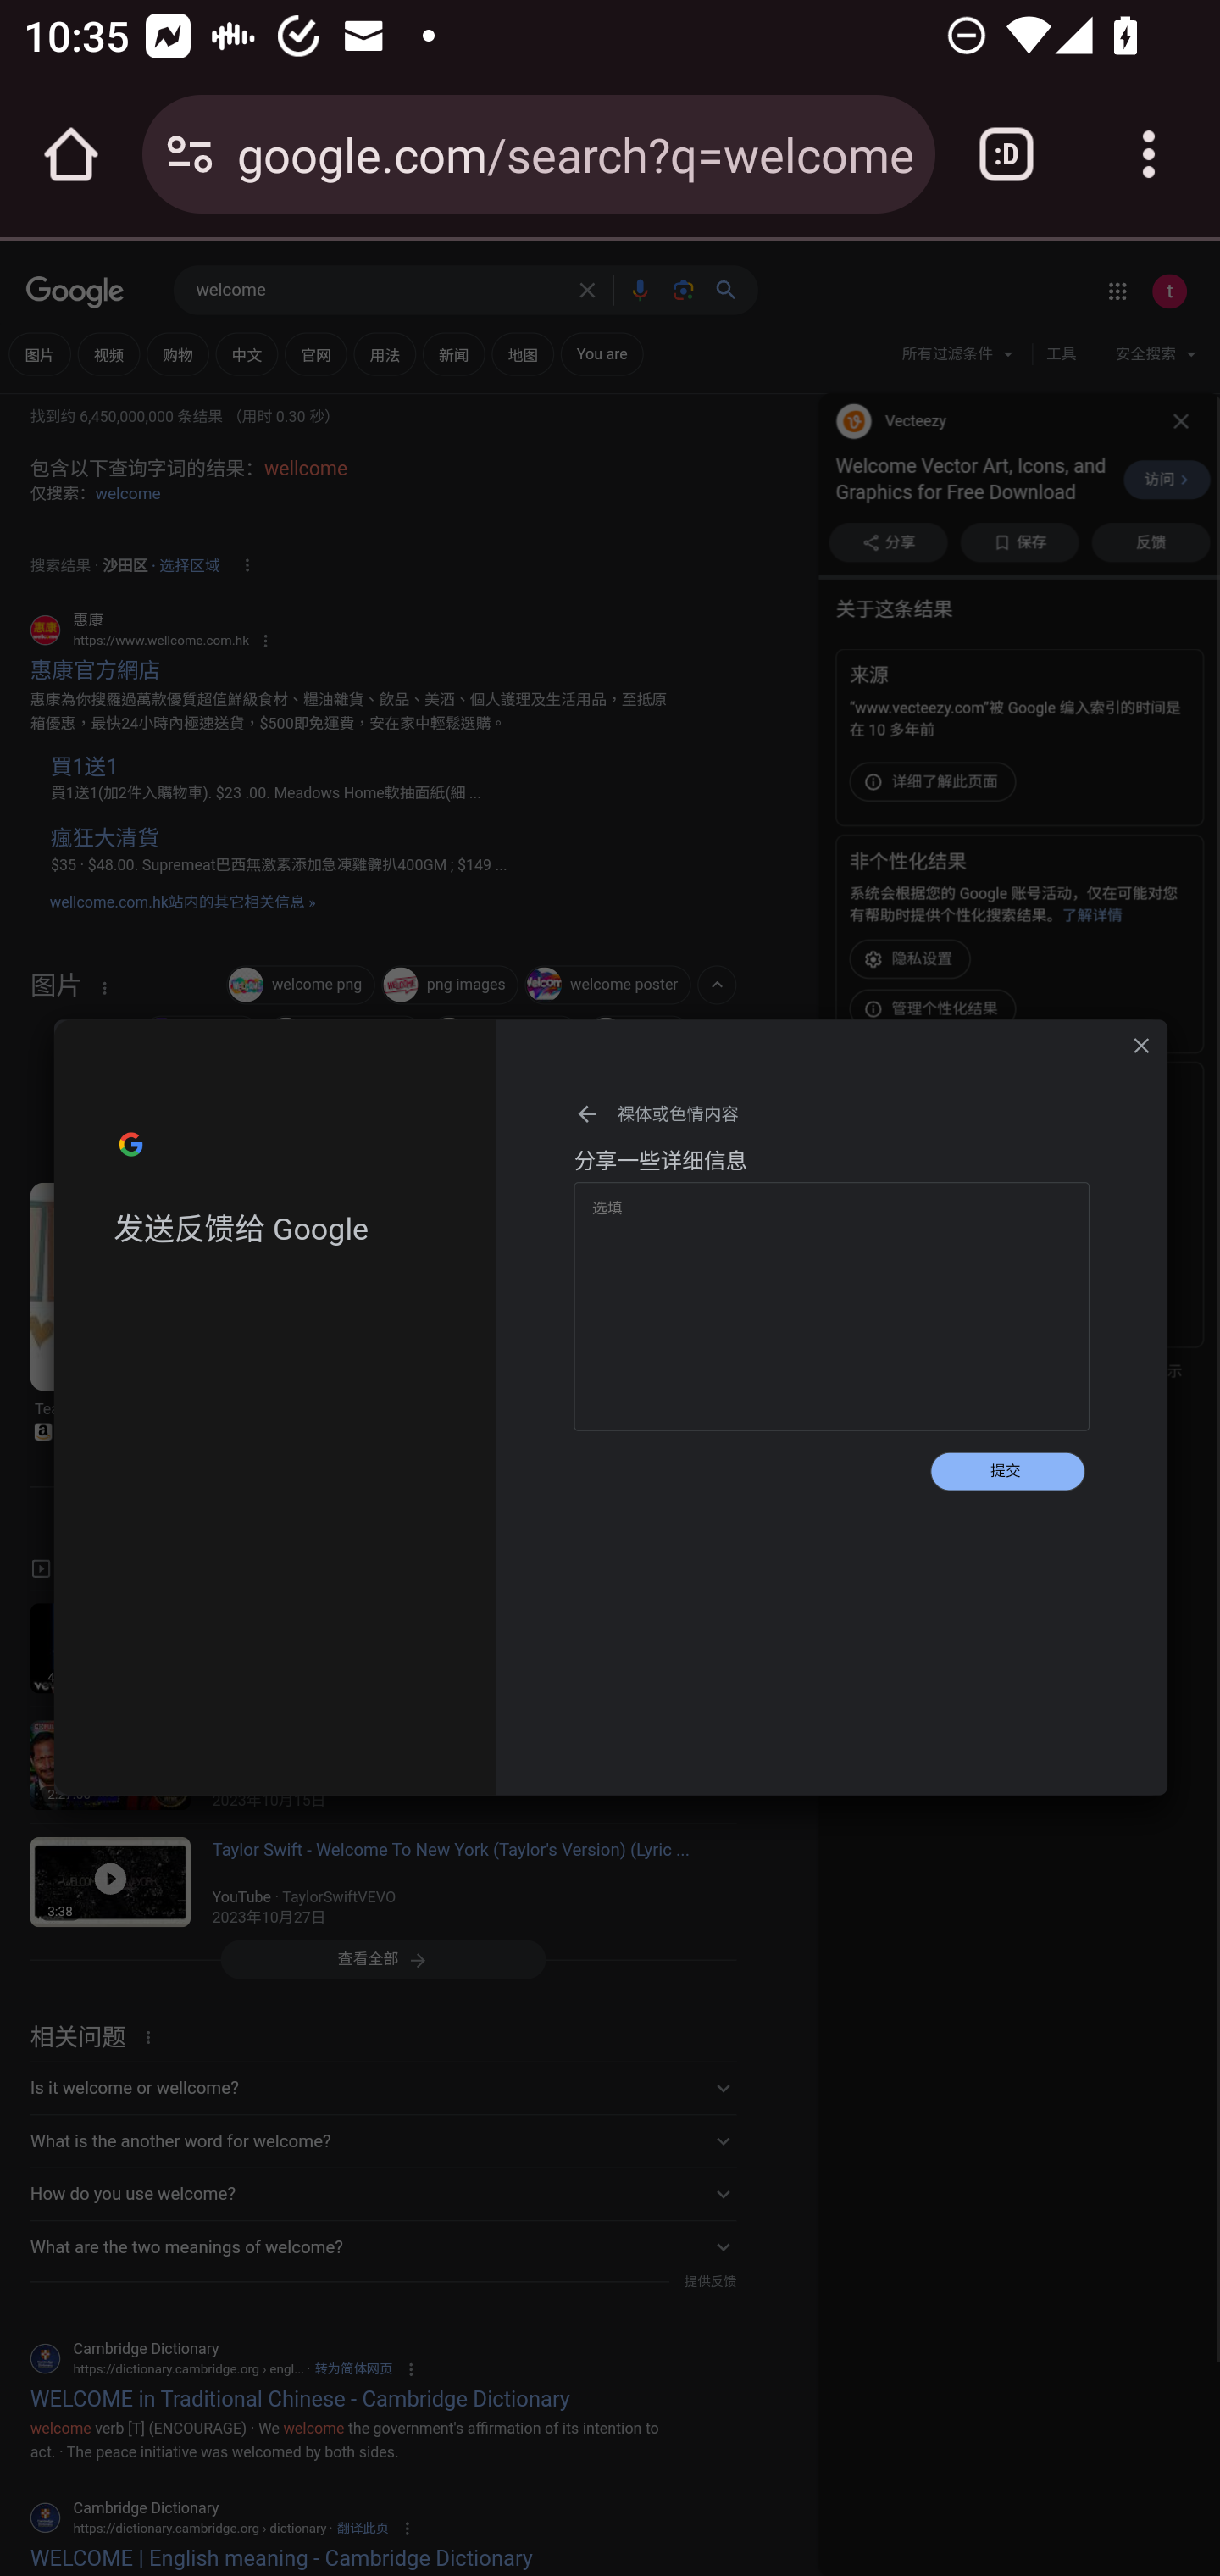 Image resolution: width=1220 pixels, height=2576 pixels. Describe the element at coordinates (1141, 1046) in the screenshot. I see `关闭` at that location.